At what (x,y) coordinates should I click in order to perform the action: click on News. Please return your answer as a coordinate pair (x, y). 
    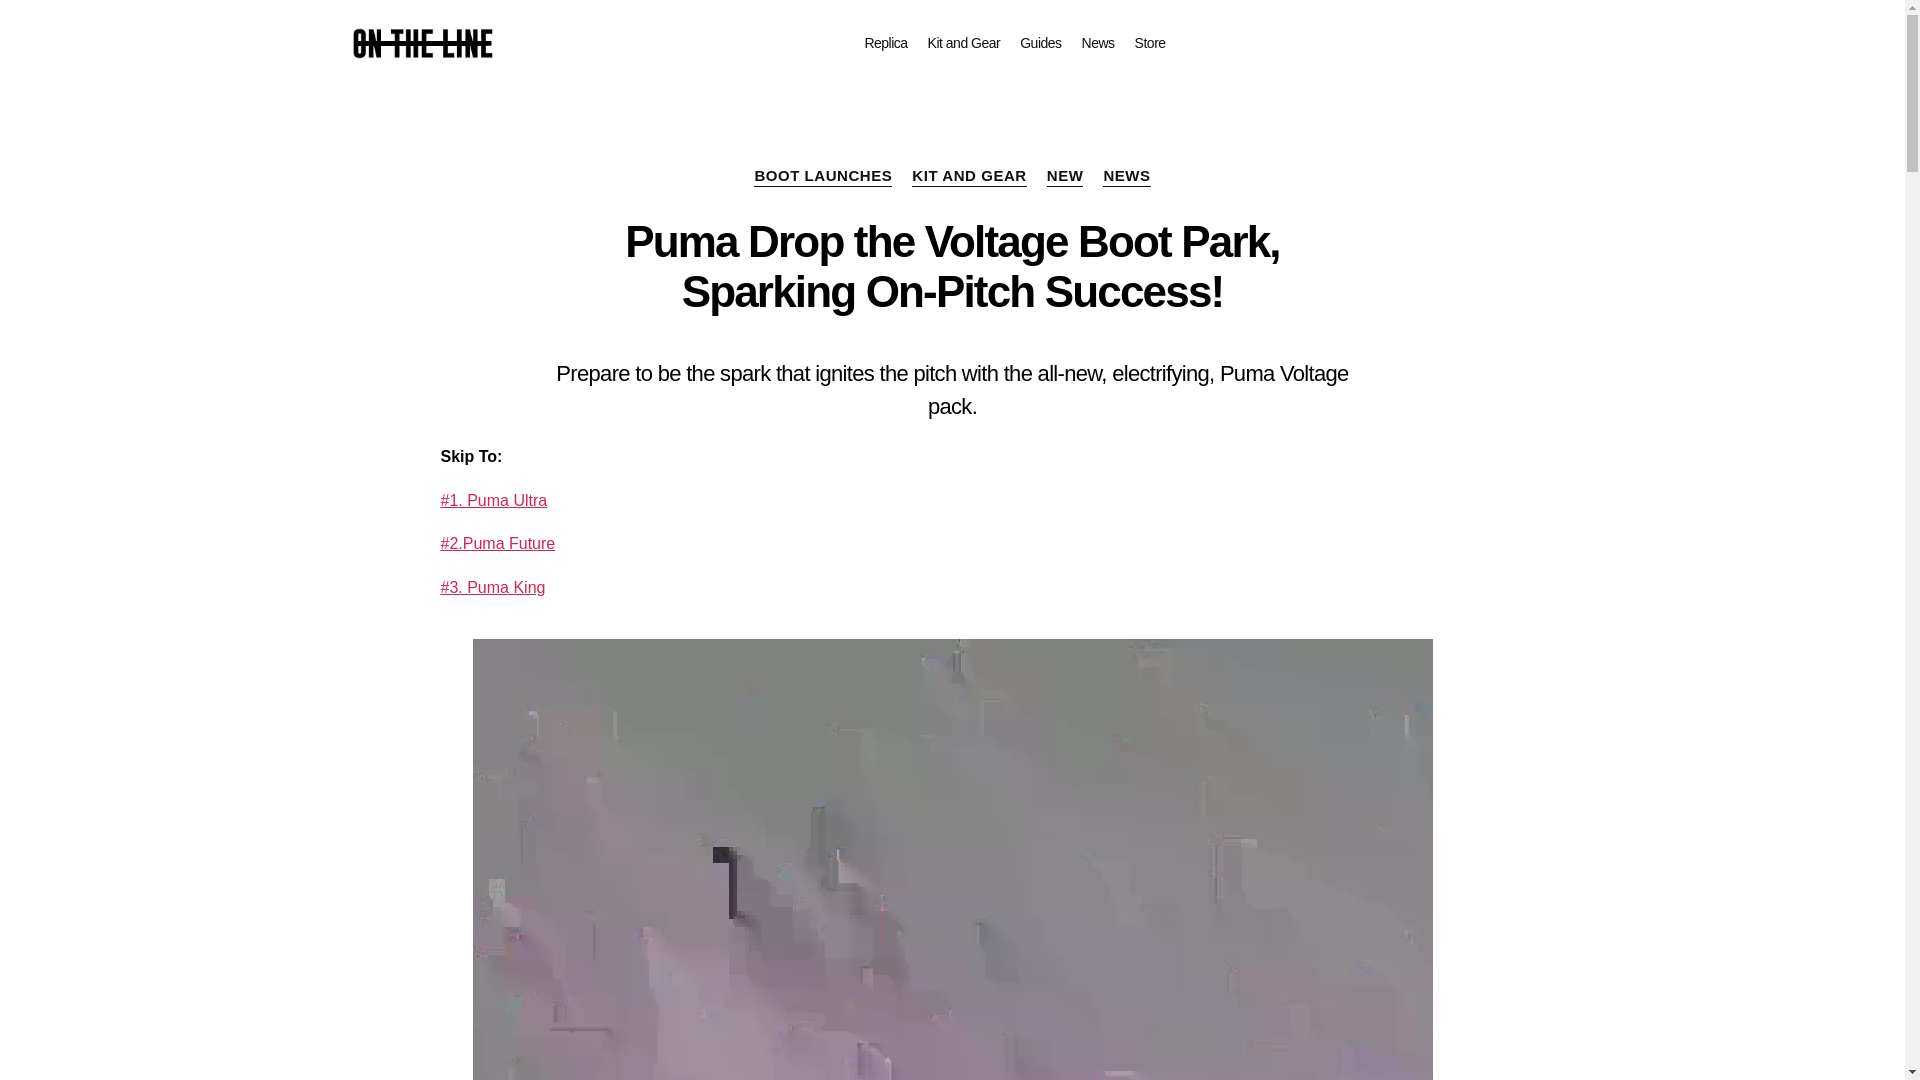
    Looking at the image, I should click on (1098, 42).